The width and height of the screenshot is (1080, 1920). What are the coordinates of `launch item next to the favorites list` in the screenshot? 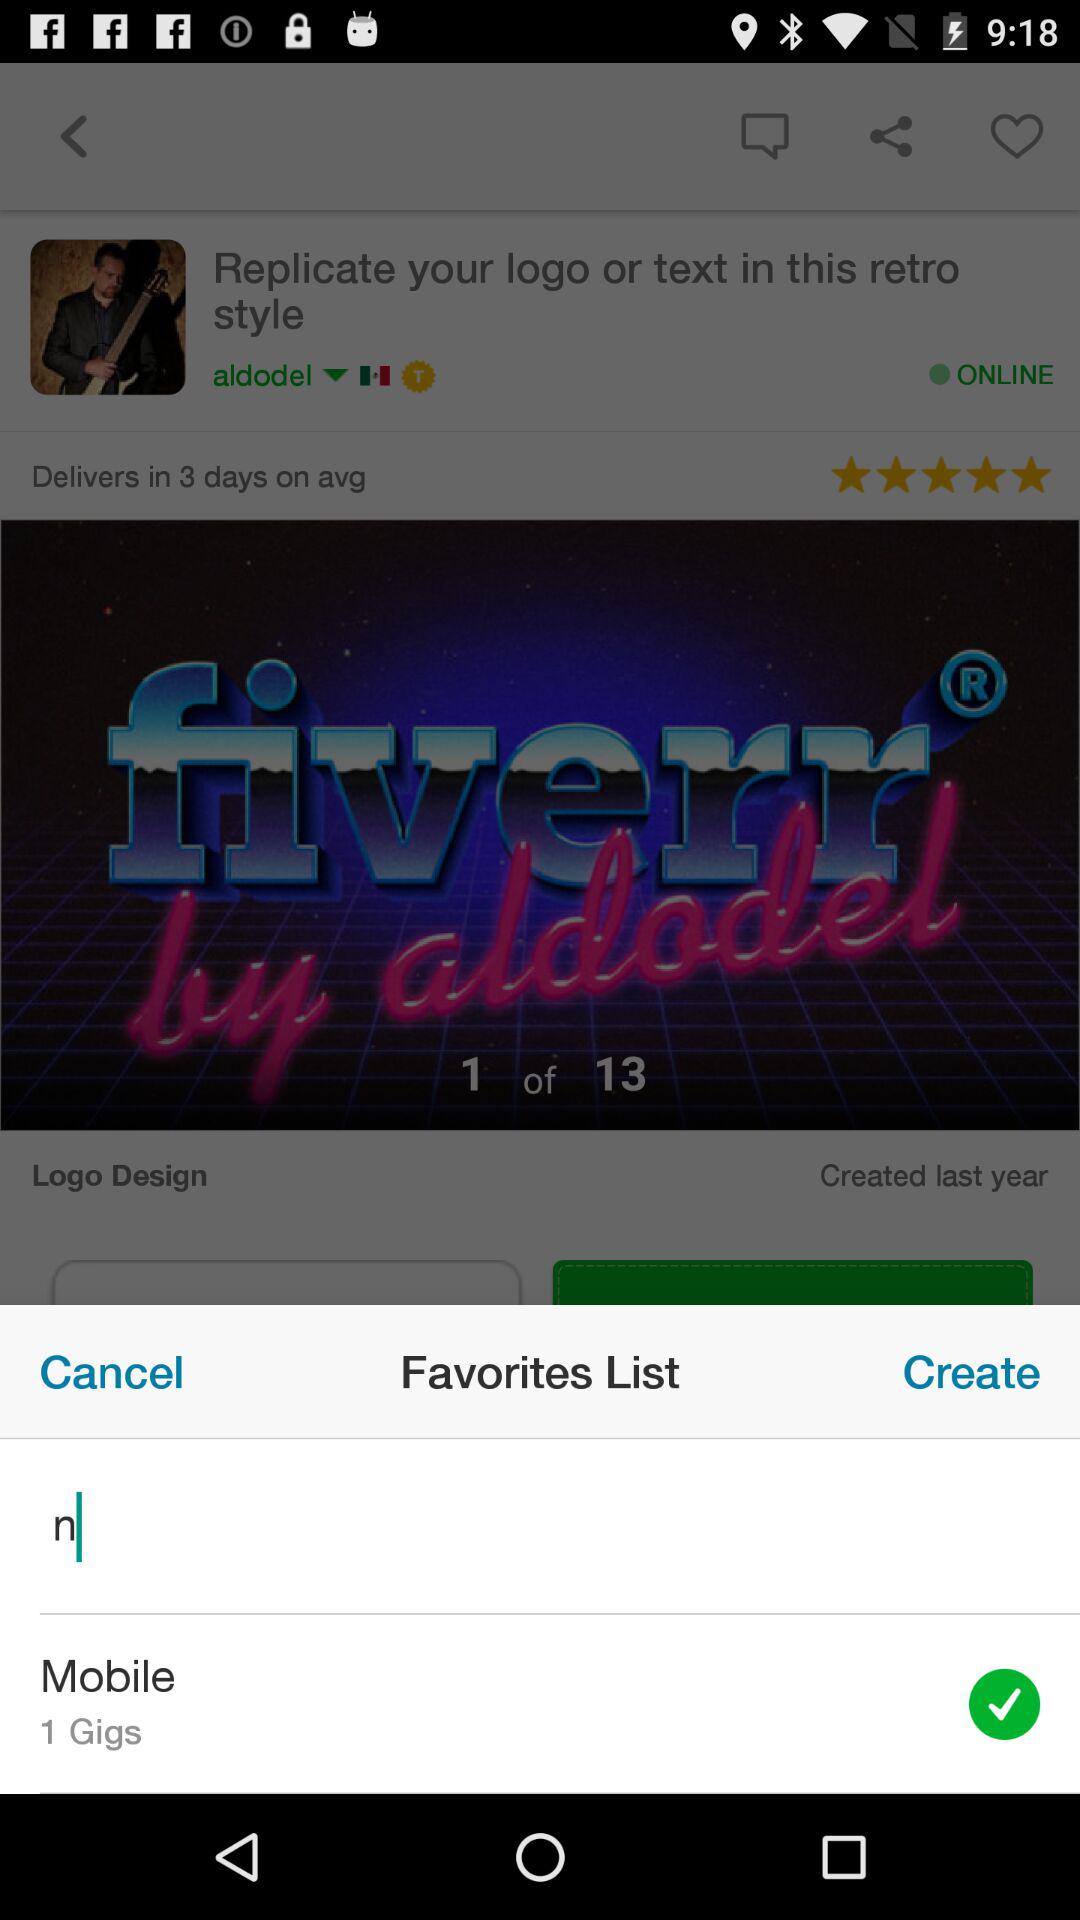 It's located at (112, 1371).